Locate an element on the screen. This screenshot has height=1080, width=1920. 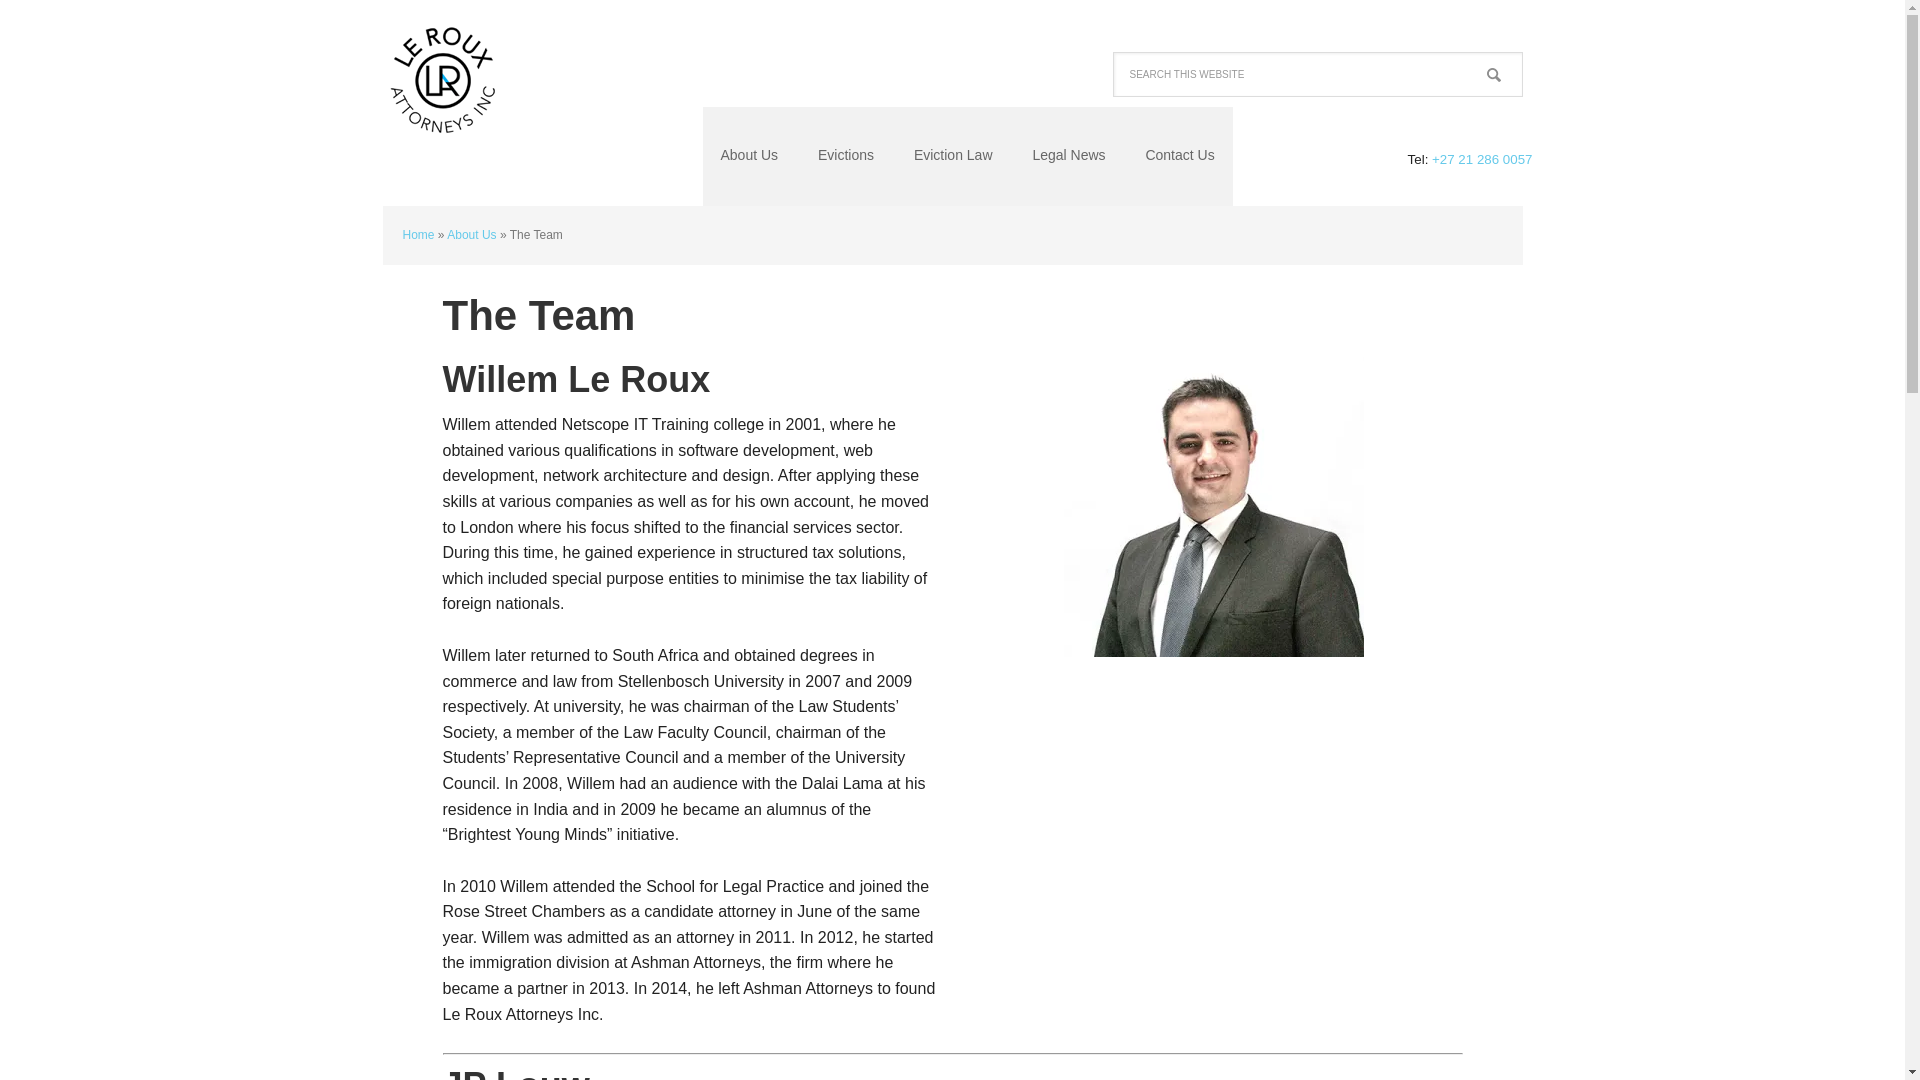
Evictions is located at coordinates (846, 156).